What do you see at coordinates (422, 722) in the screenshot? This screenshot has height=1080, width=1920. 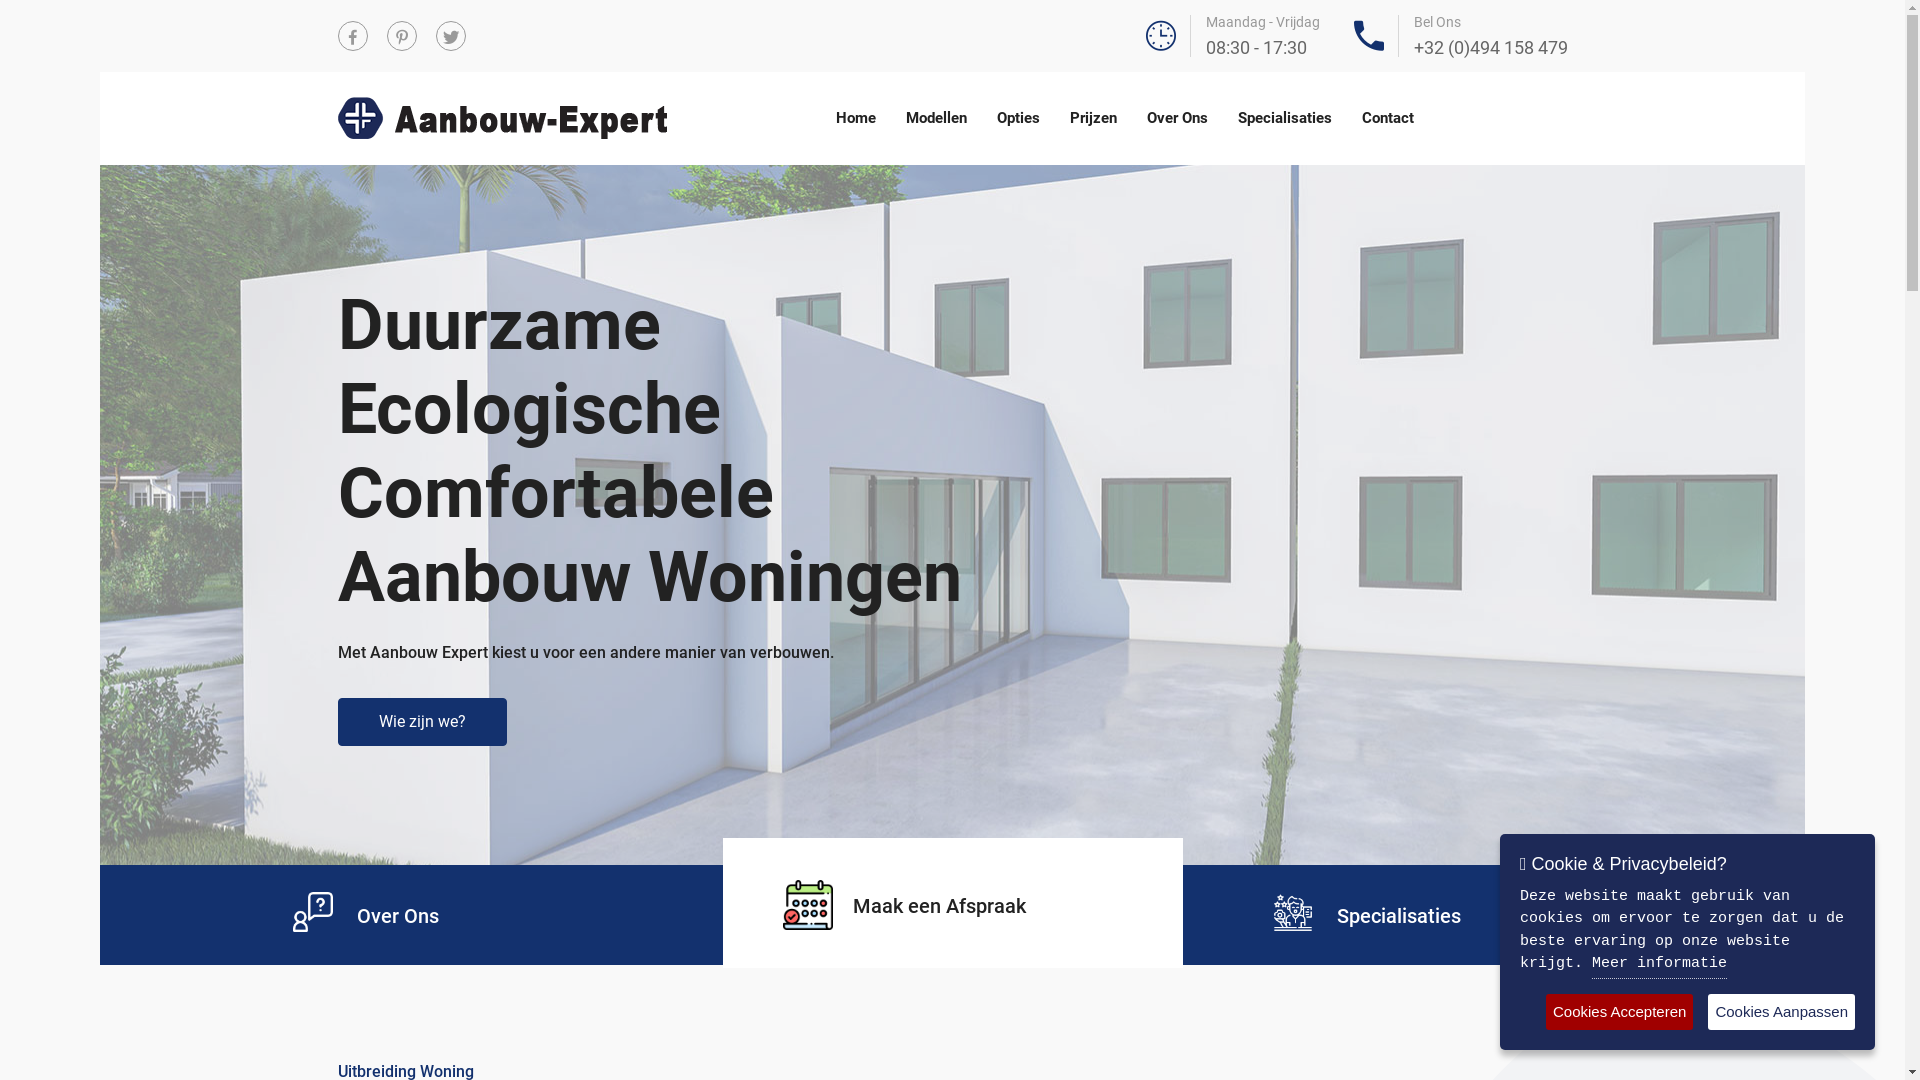 I see `Wie zijn we?` at bounding box center [422, 722].